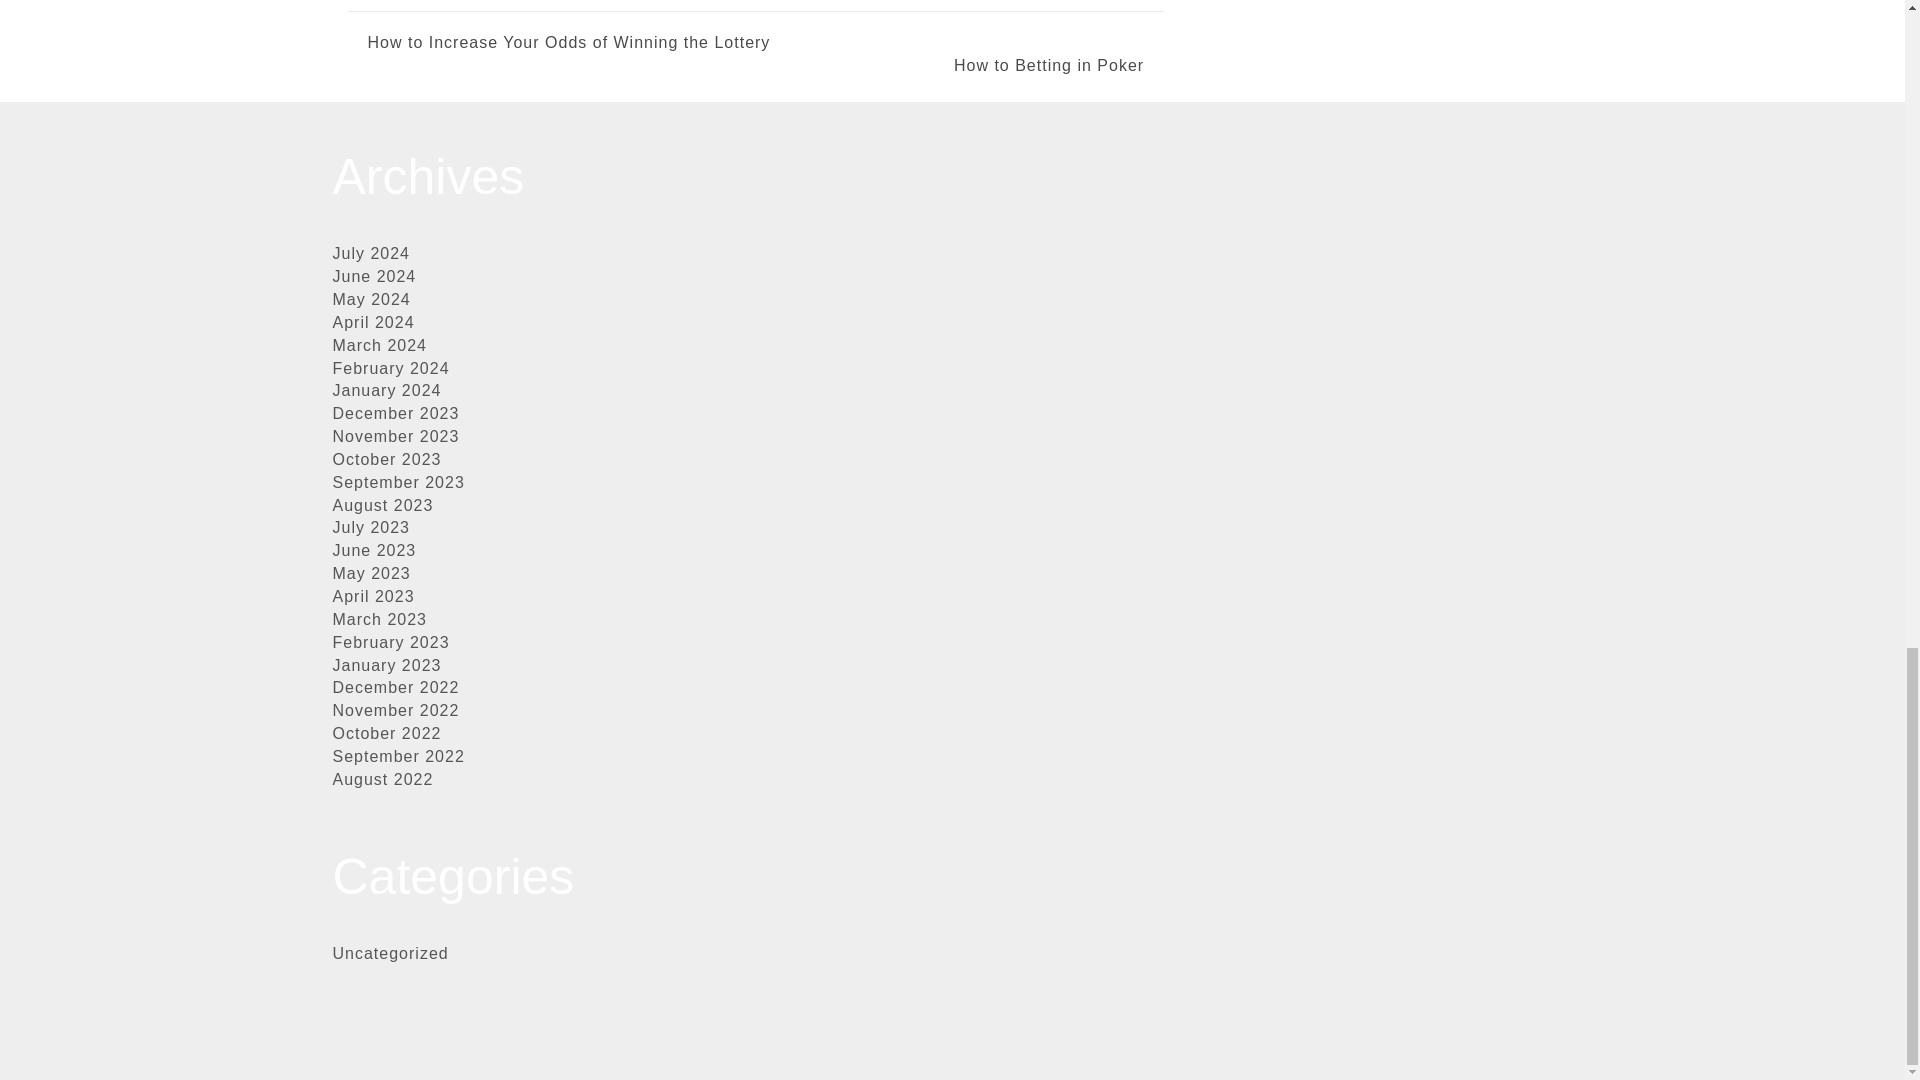 Image resolution: width=1920 pixels, height=1080 pixels. I want to click on November 2023, so click(395, 436).